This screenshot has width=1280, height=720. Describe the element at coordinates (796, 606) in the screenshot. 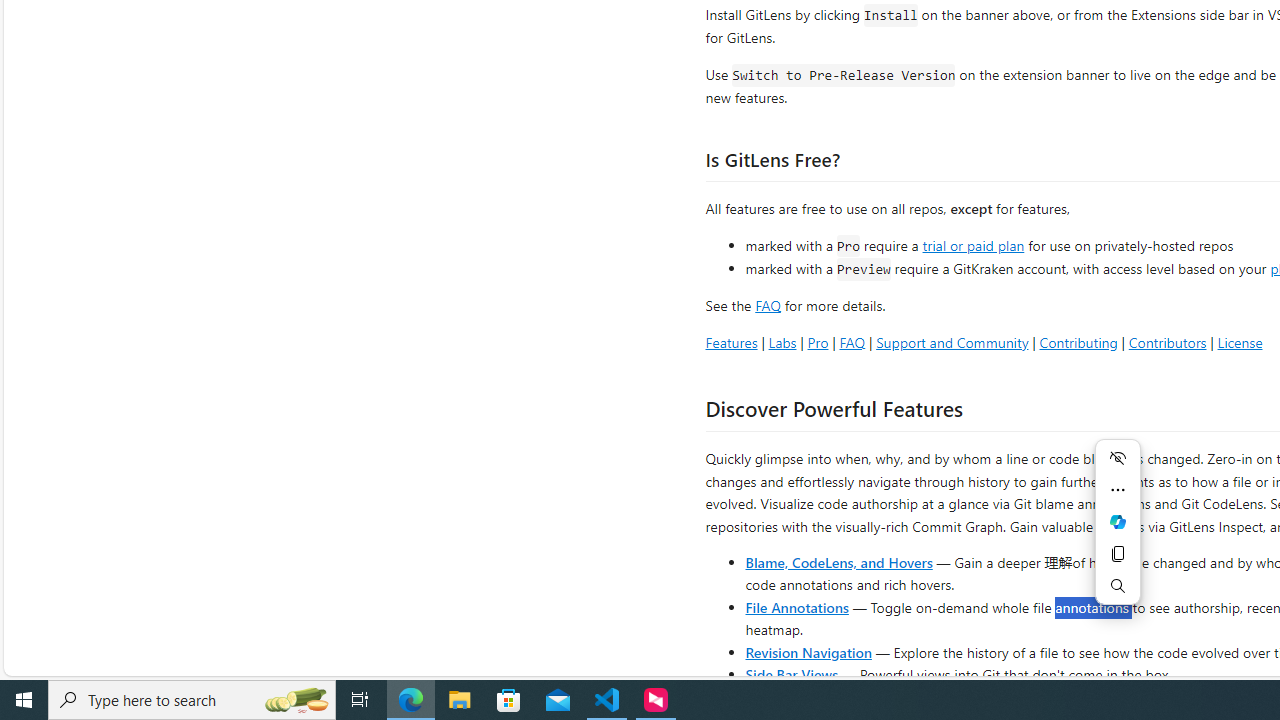

I see `File Annotations` at that location.